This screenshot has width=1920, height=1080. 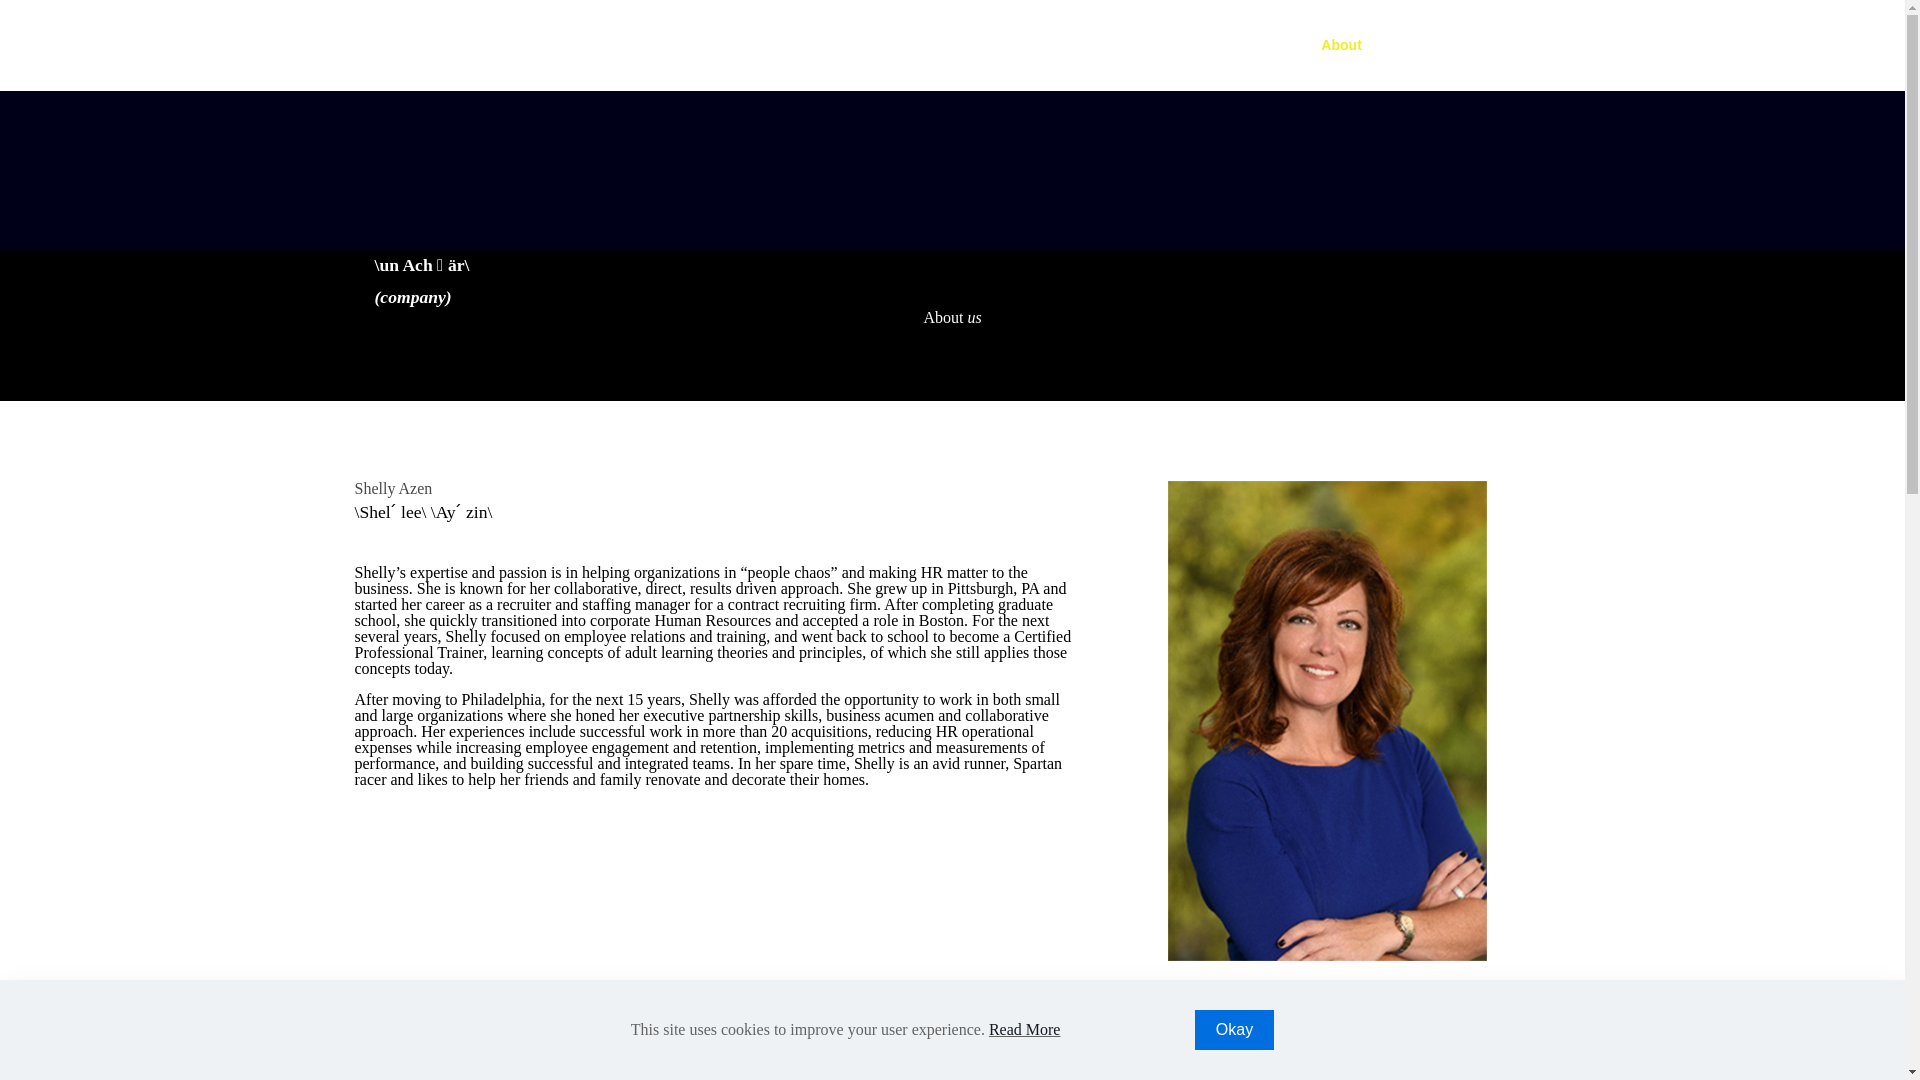 What do you see at coordinates (1024, 1028) in the screenshot?
I see `Read More` at bounding box center [1024, 1028].